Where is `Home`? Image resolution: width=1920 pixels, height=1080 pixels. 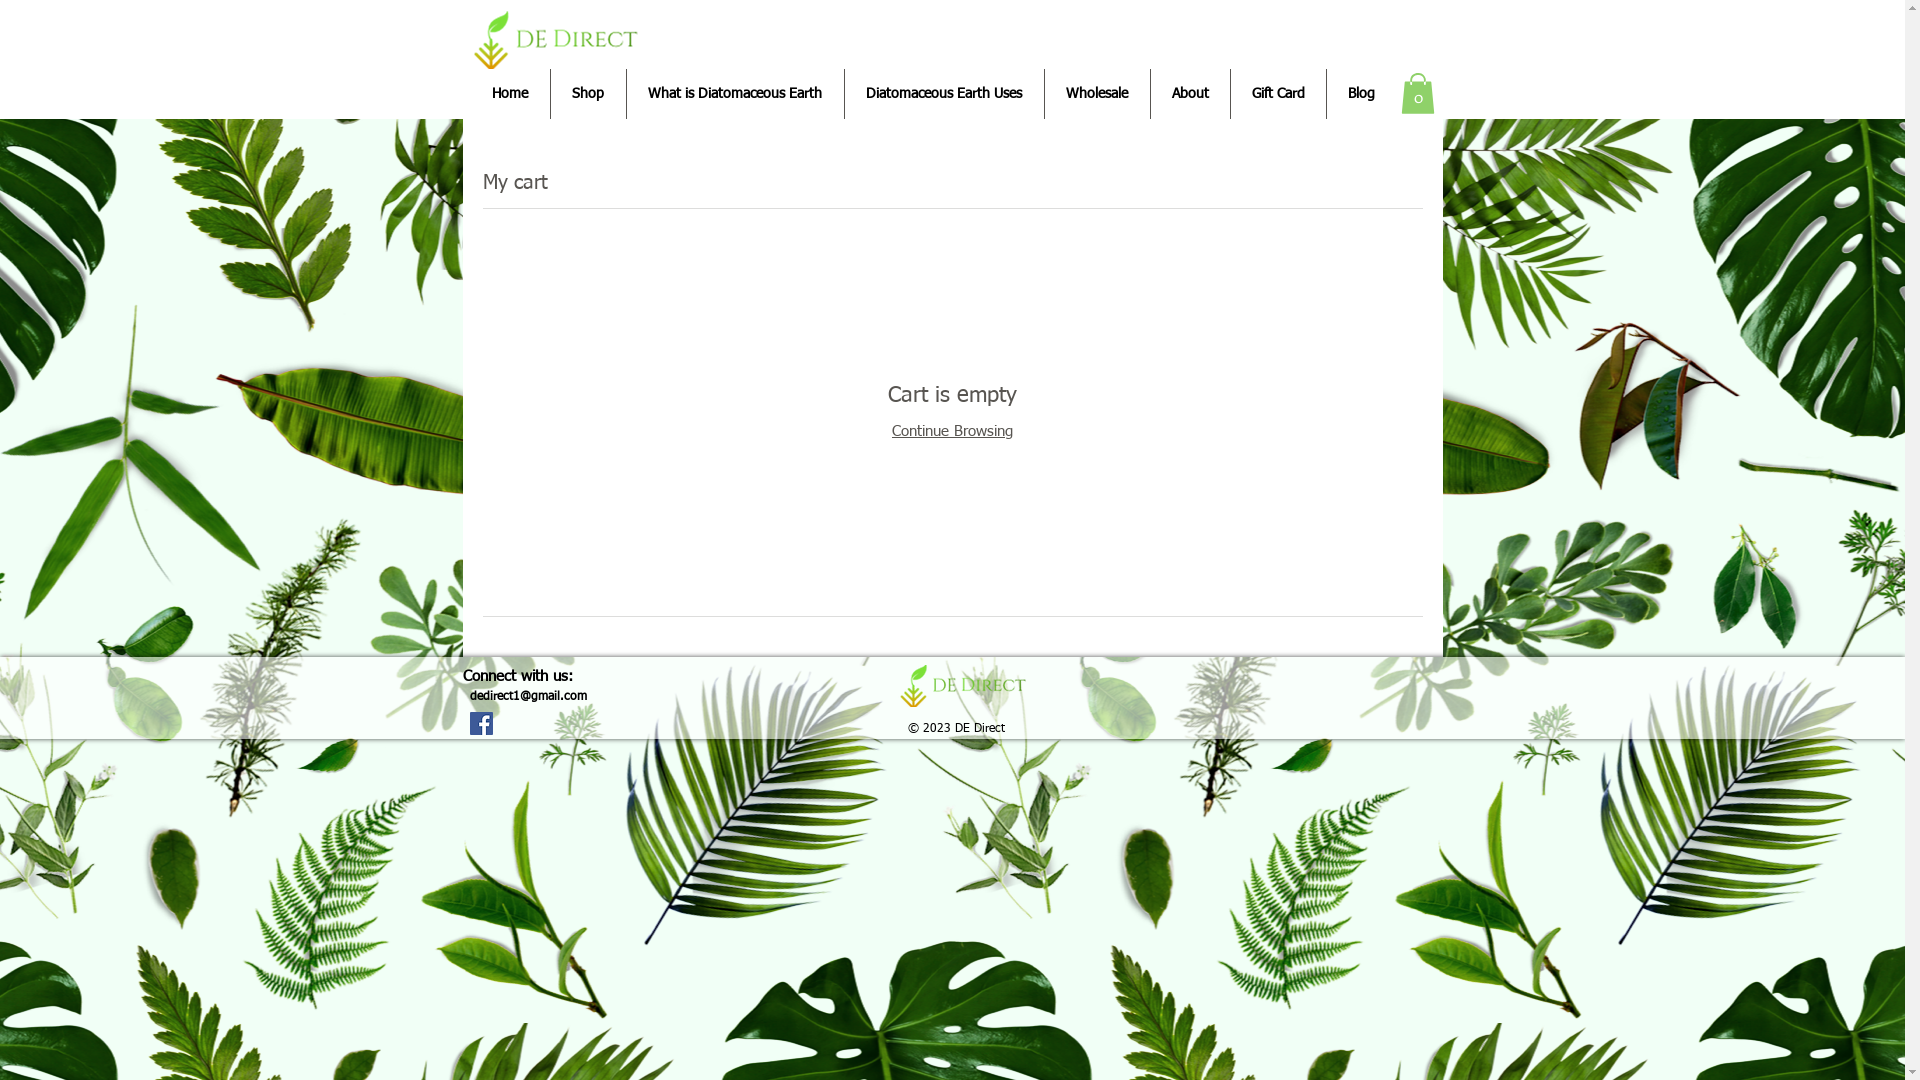
Home is located at coordinates (510, 94).